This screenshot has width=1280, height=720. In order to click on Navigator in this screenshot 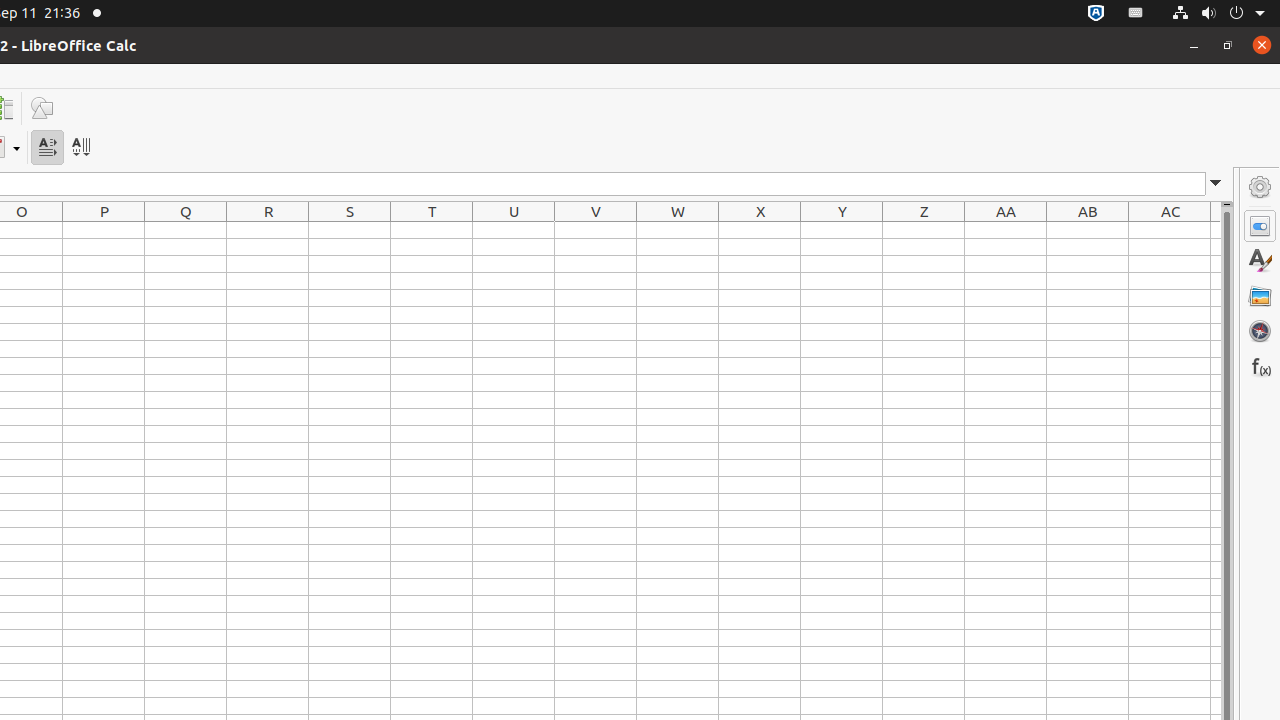, I will do `click(1260, 331)`.